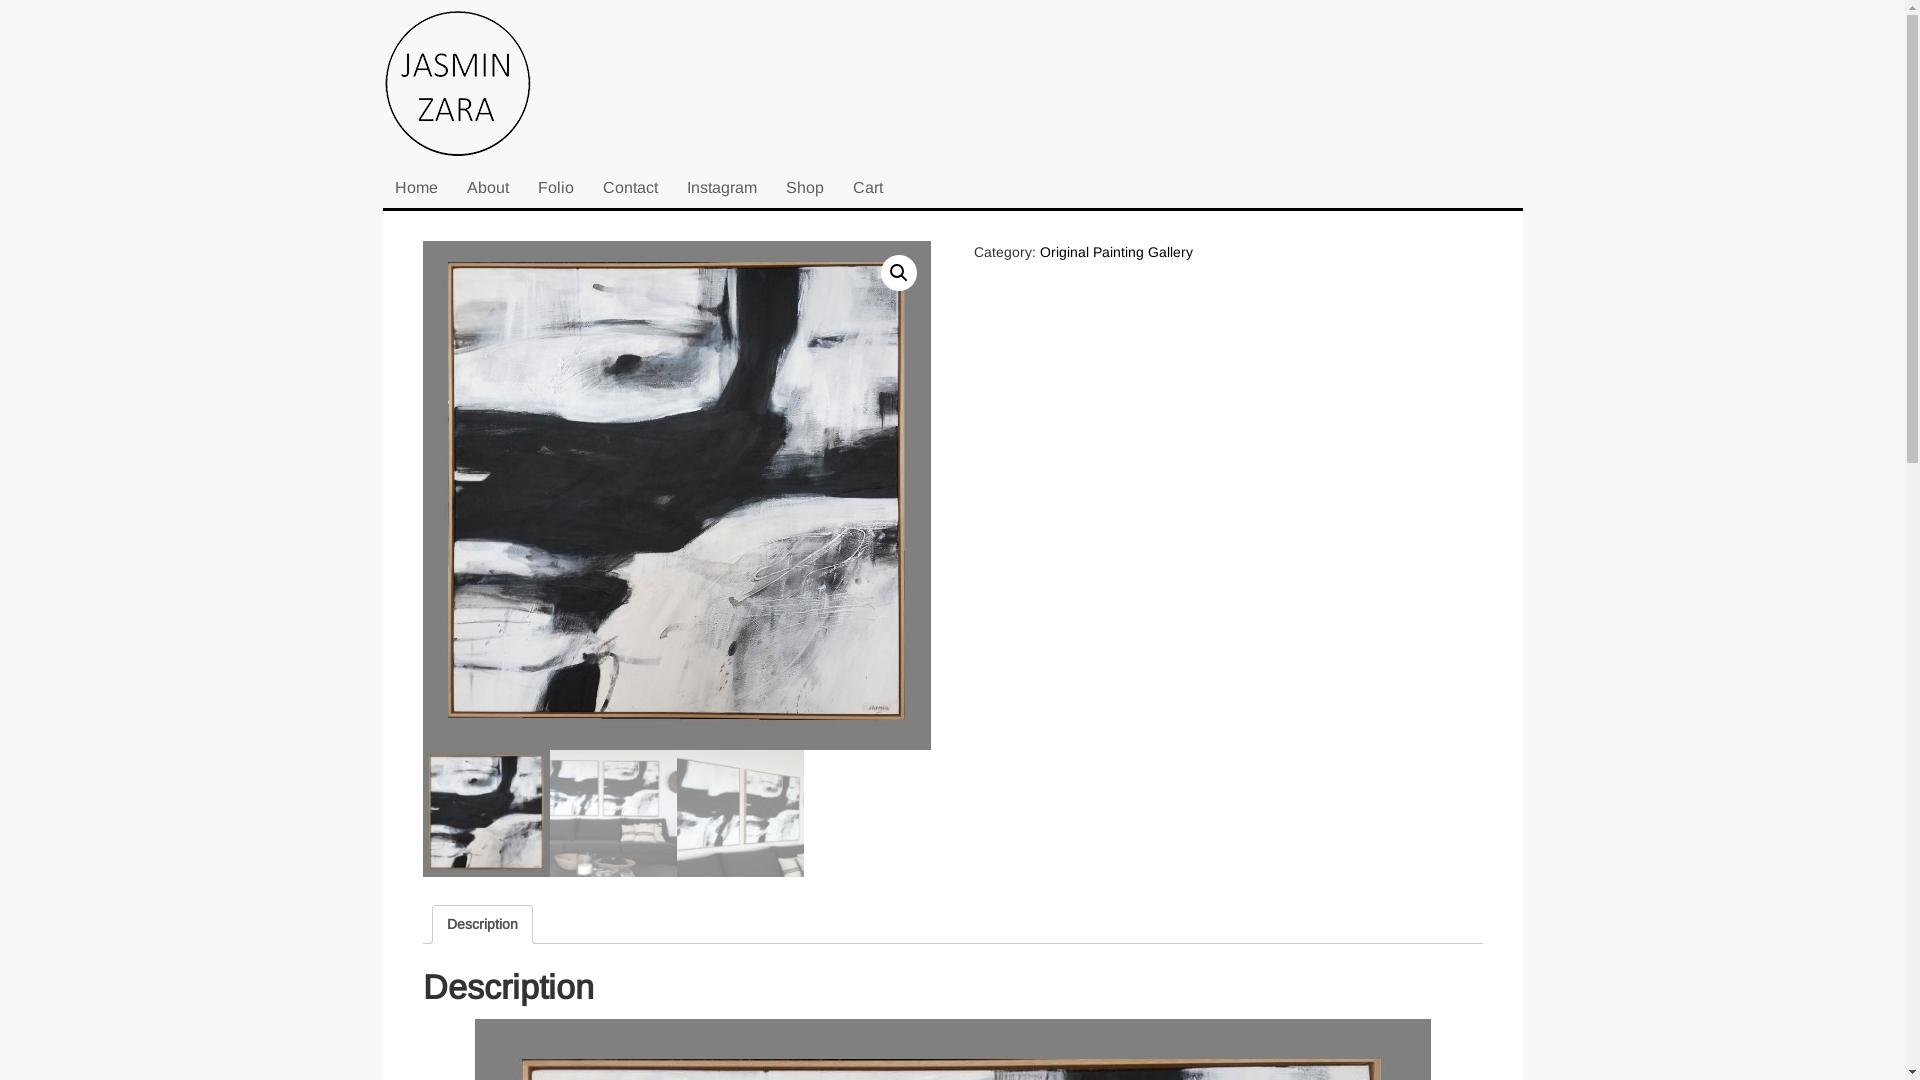 This screenshot has height=1080, width=1920. Describe the element at coordinates (1116, 252) in the screenshot. I see `Original Painting Gallery` at that location.